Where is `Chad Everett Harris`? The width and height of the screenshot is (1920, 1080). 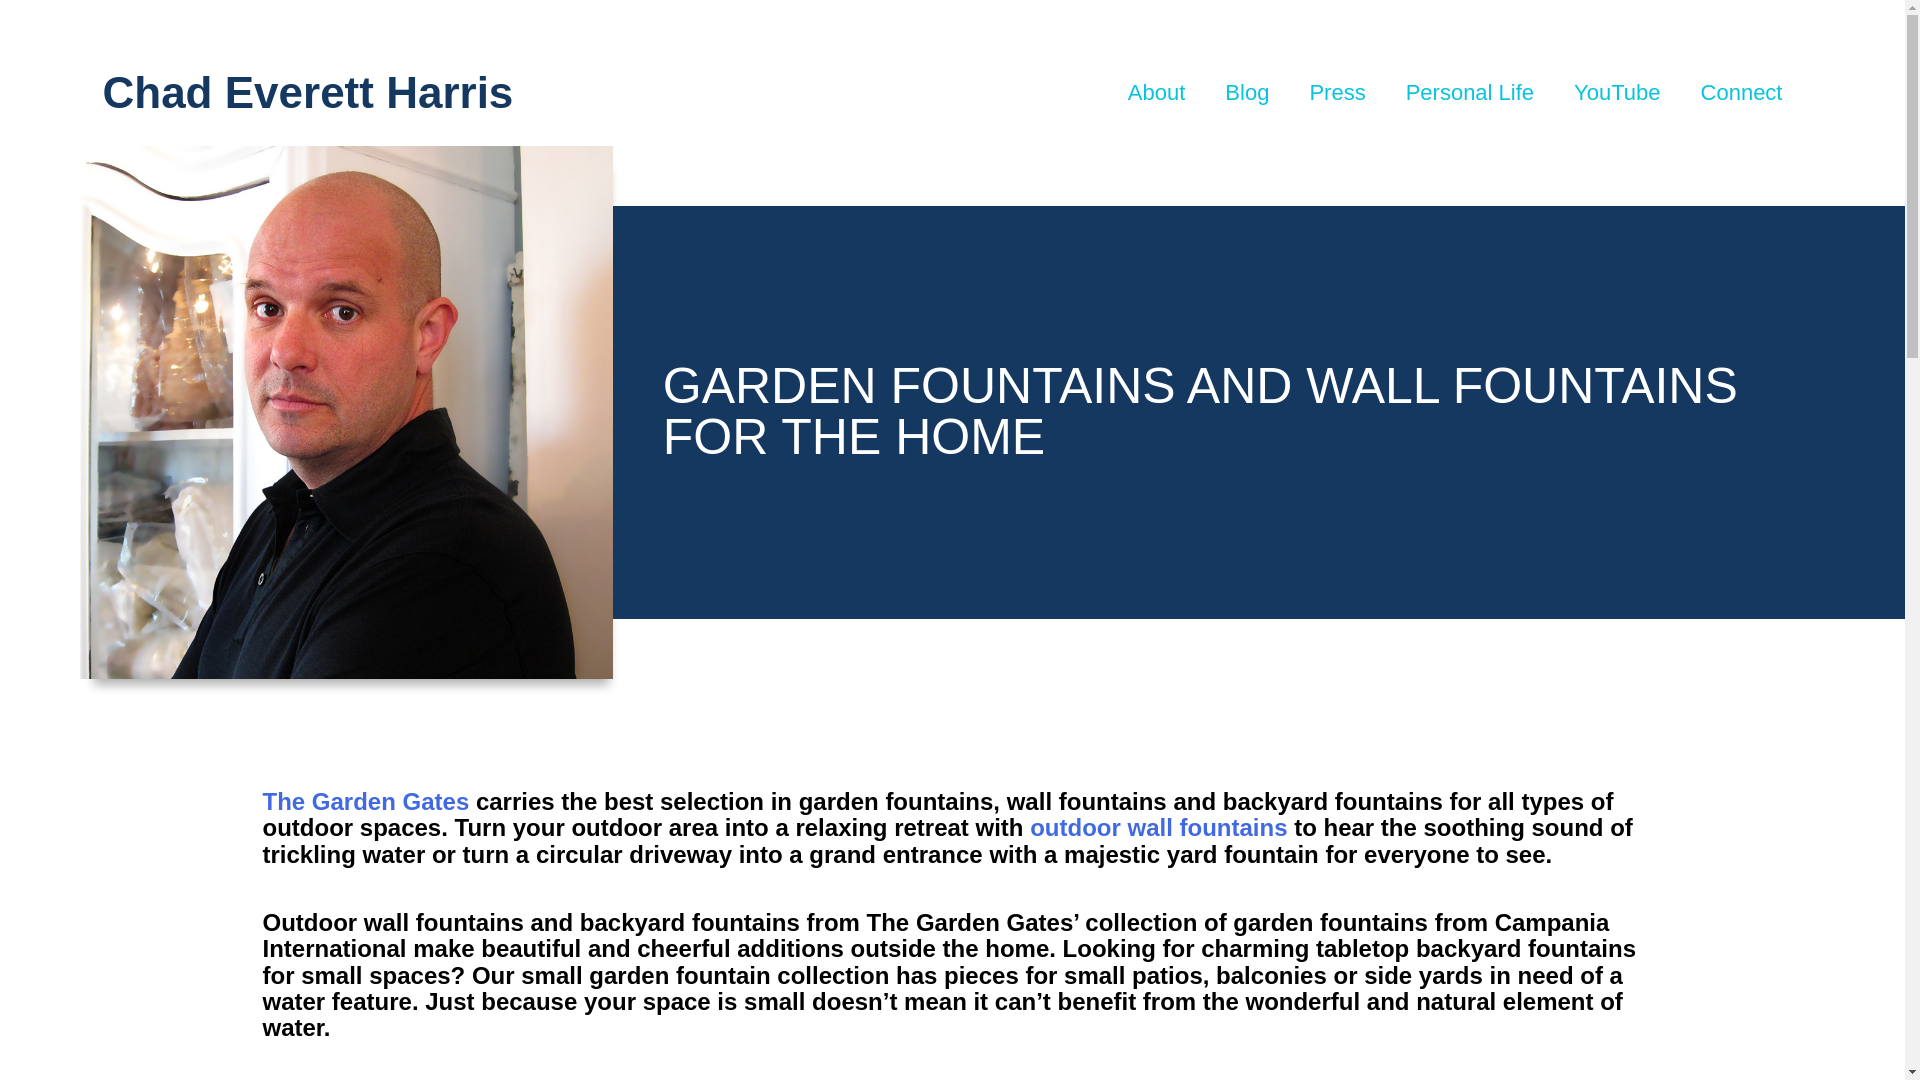
Chad Everett Harris is located at coordinates (306, 92).